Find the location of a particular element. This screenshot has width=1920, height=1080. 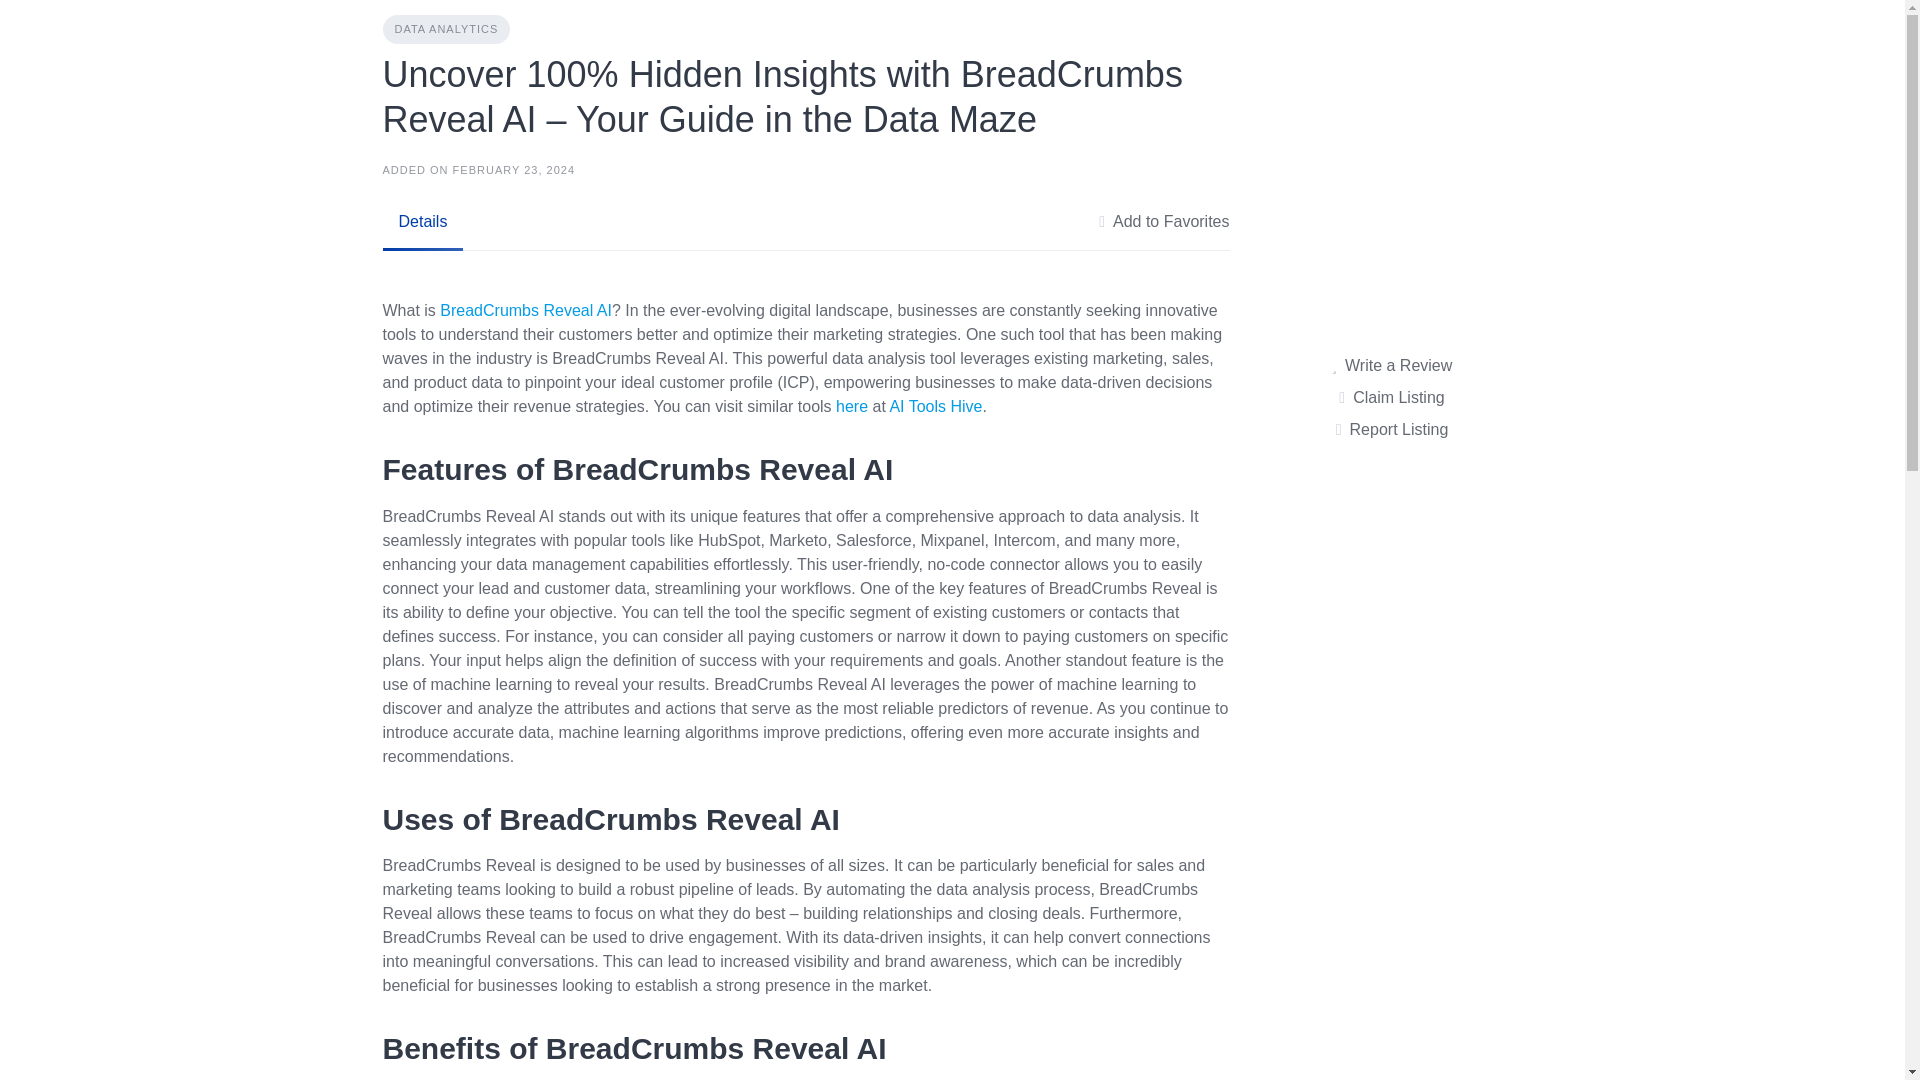

AI Tools Hive is located at coordinates (934, 406).